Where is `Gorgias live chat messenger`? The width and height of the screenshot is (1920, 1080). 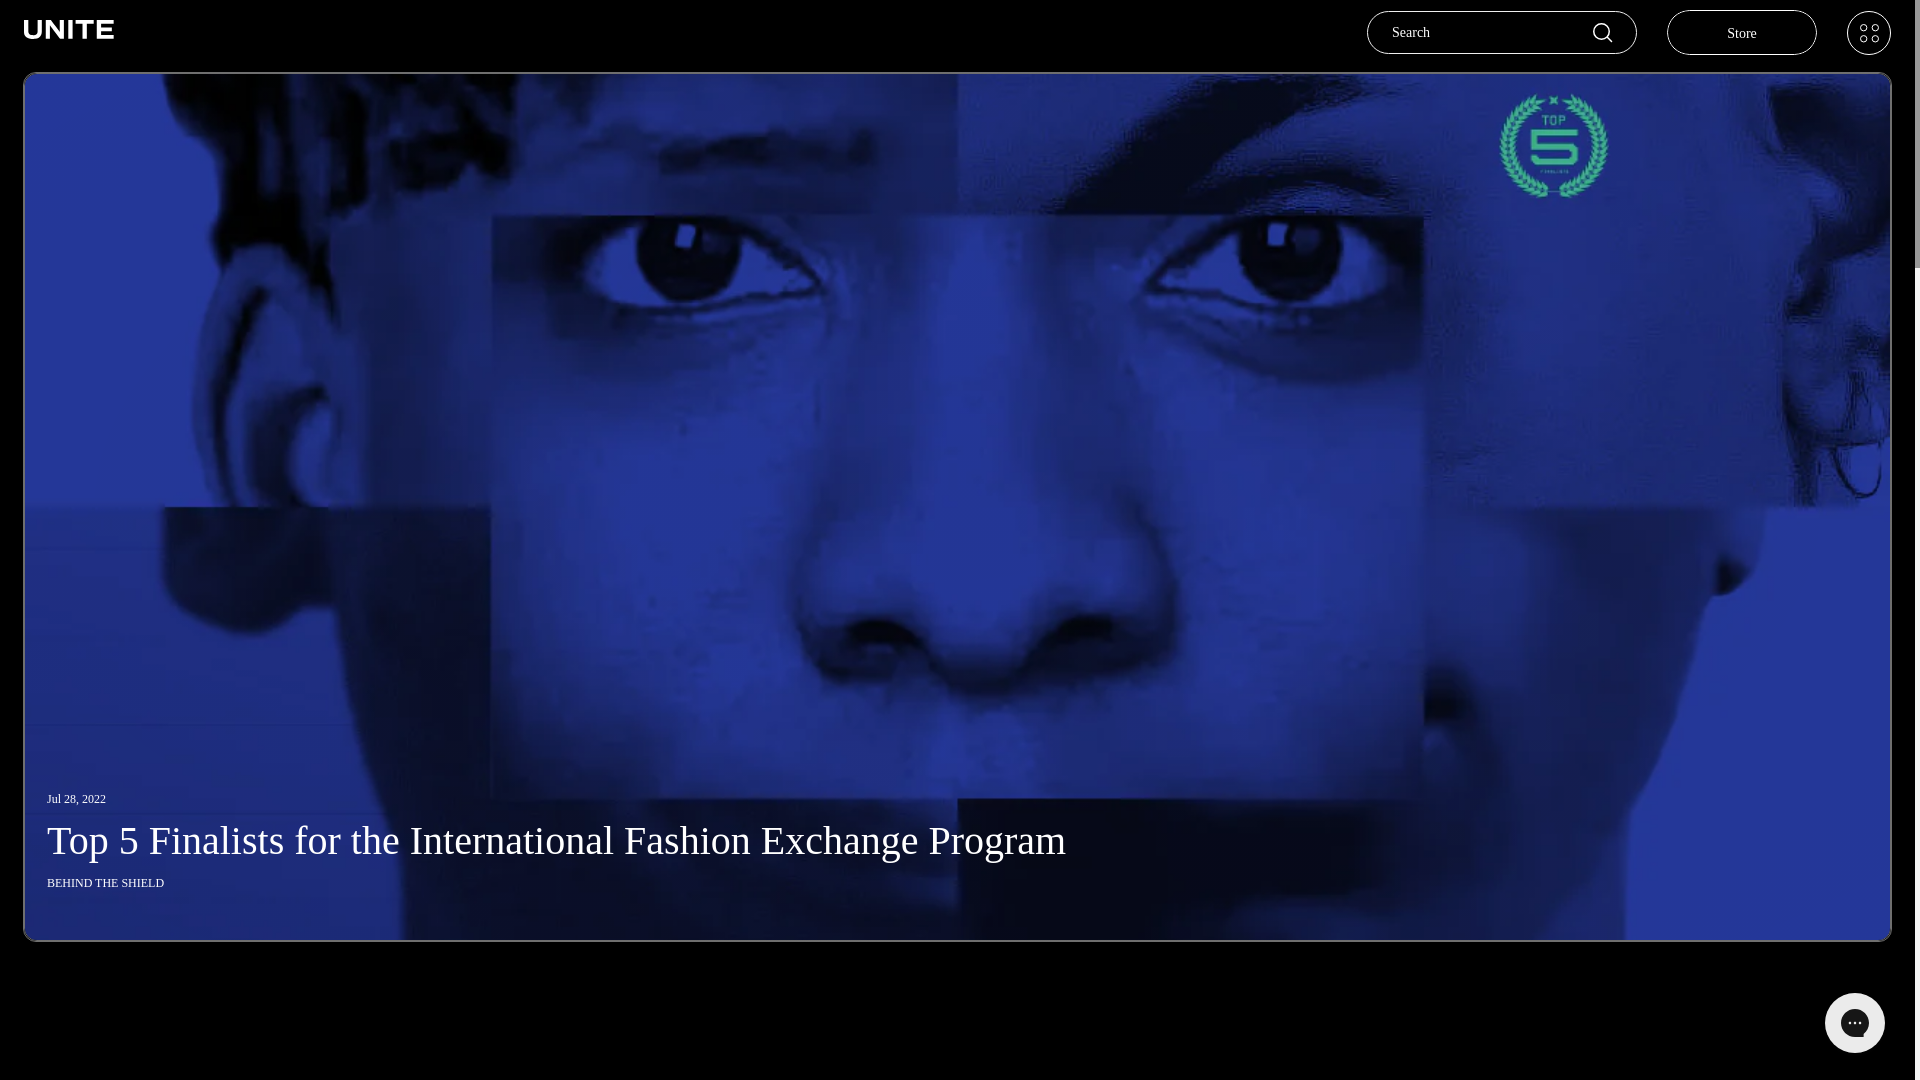
Gorgias live chat messenger is located at coordinates (1854, 1022).